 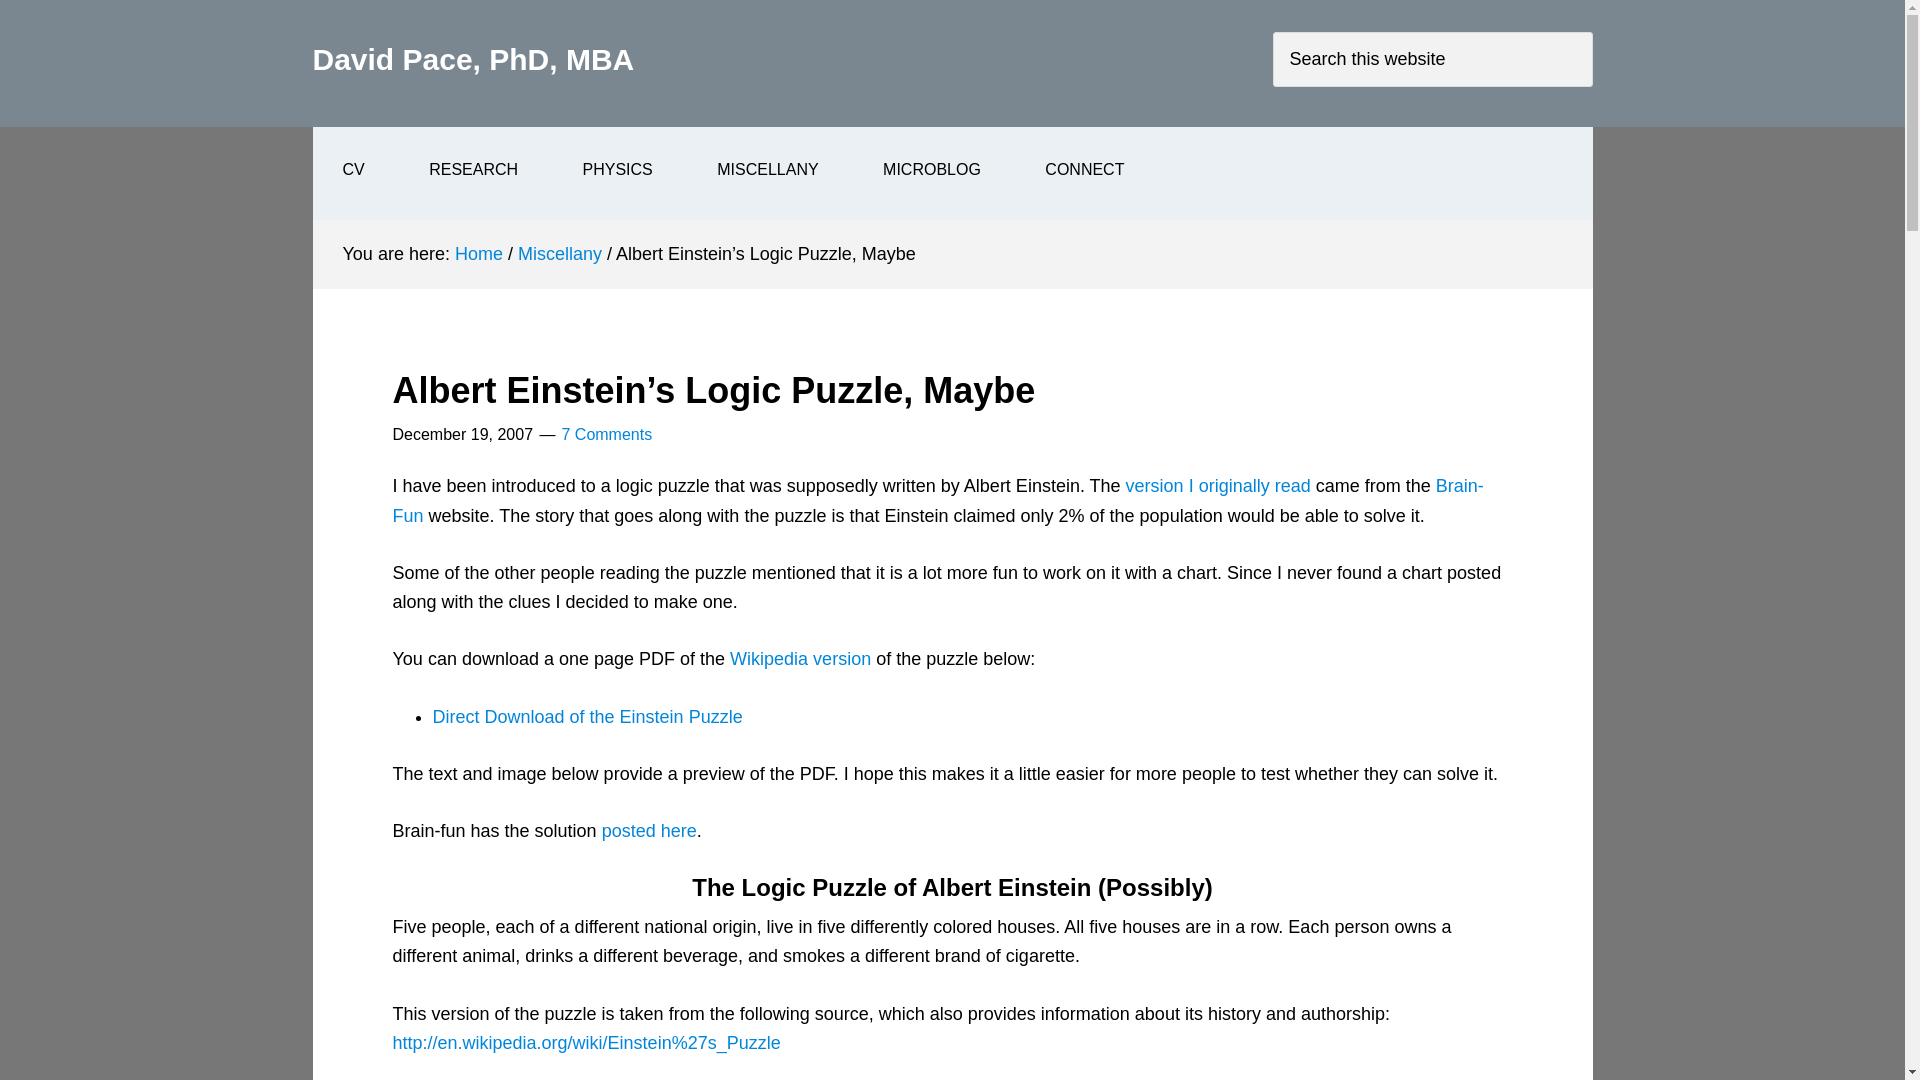 I want to click on MISCELLANY, so click(x=768, y=170).